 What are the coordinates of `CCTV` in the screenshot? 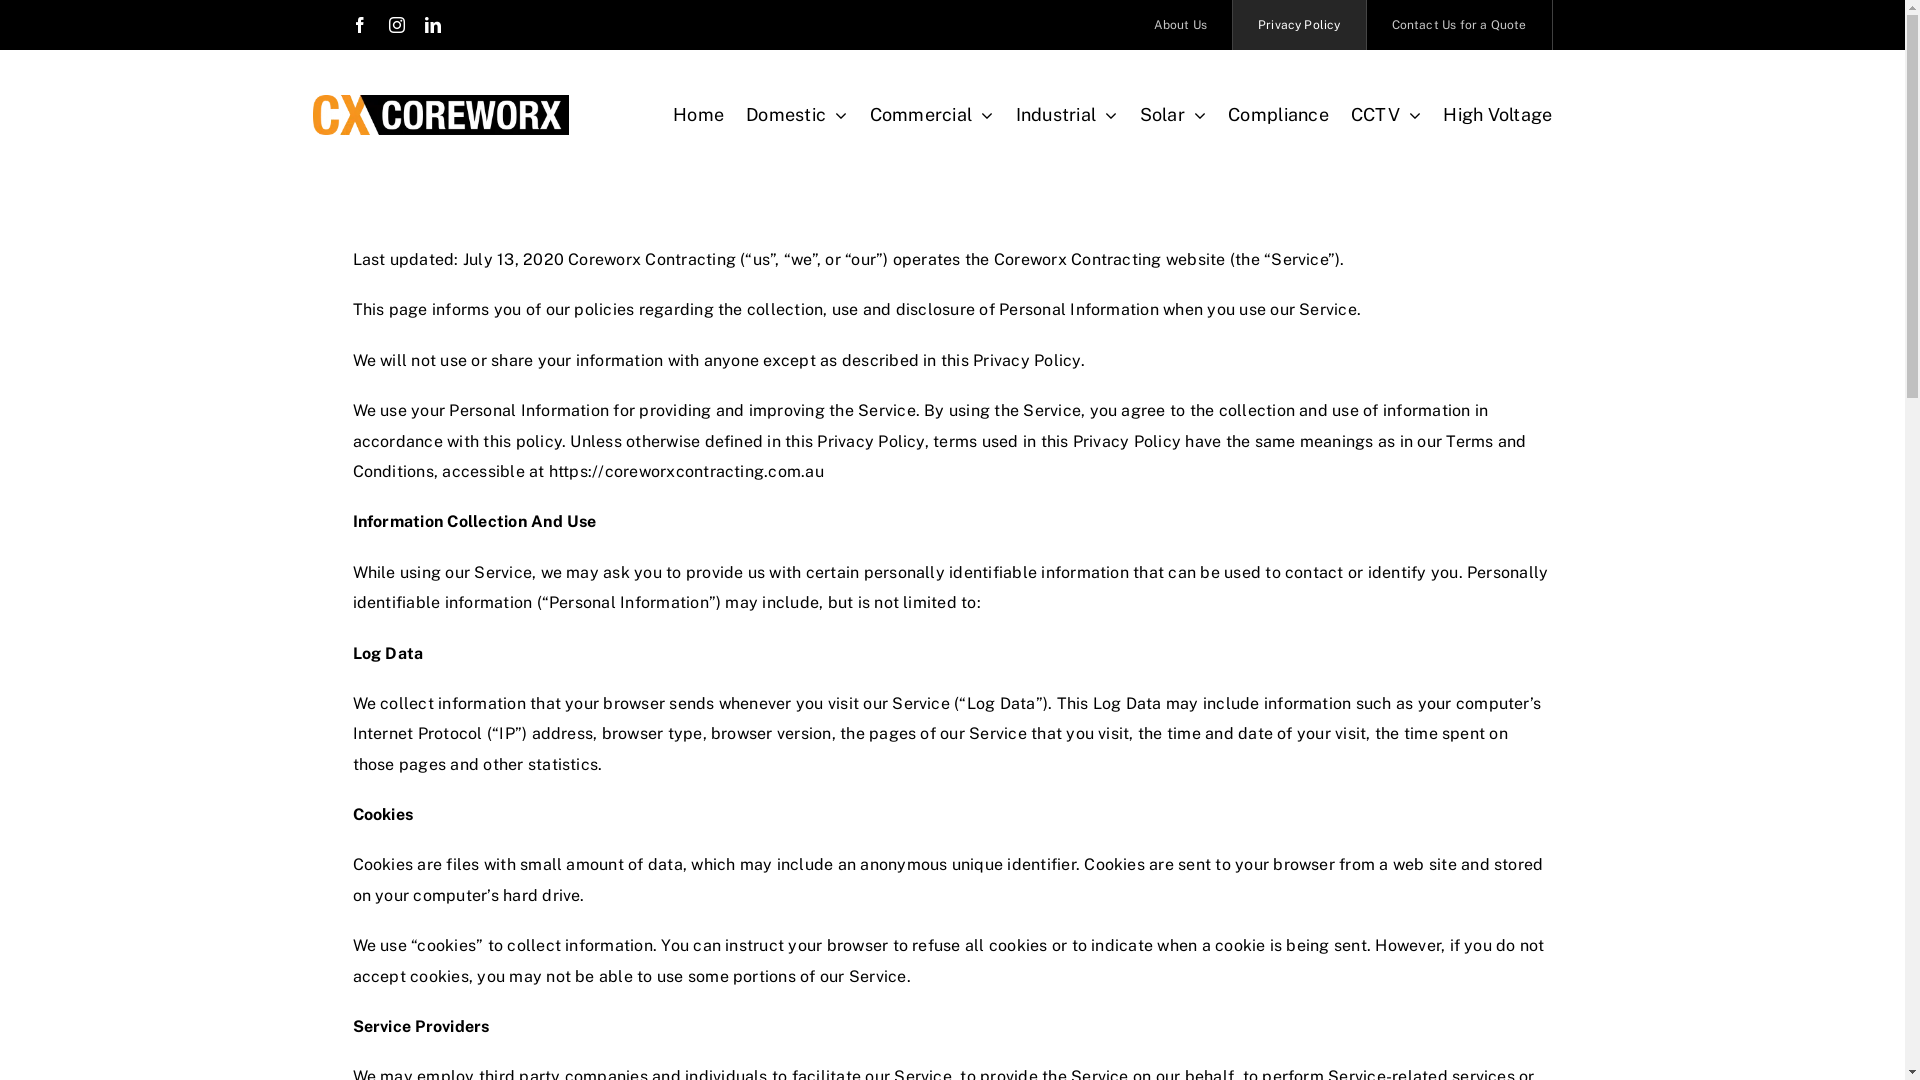 It's located at (1386, 115).